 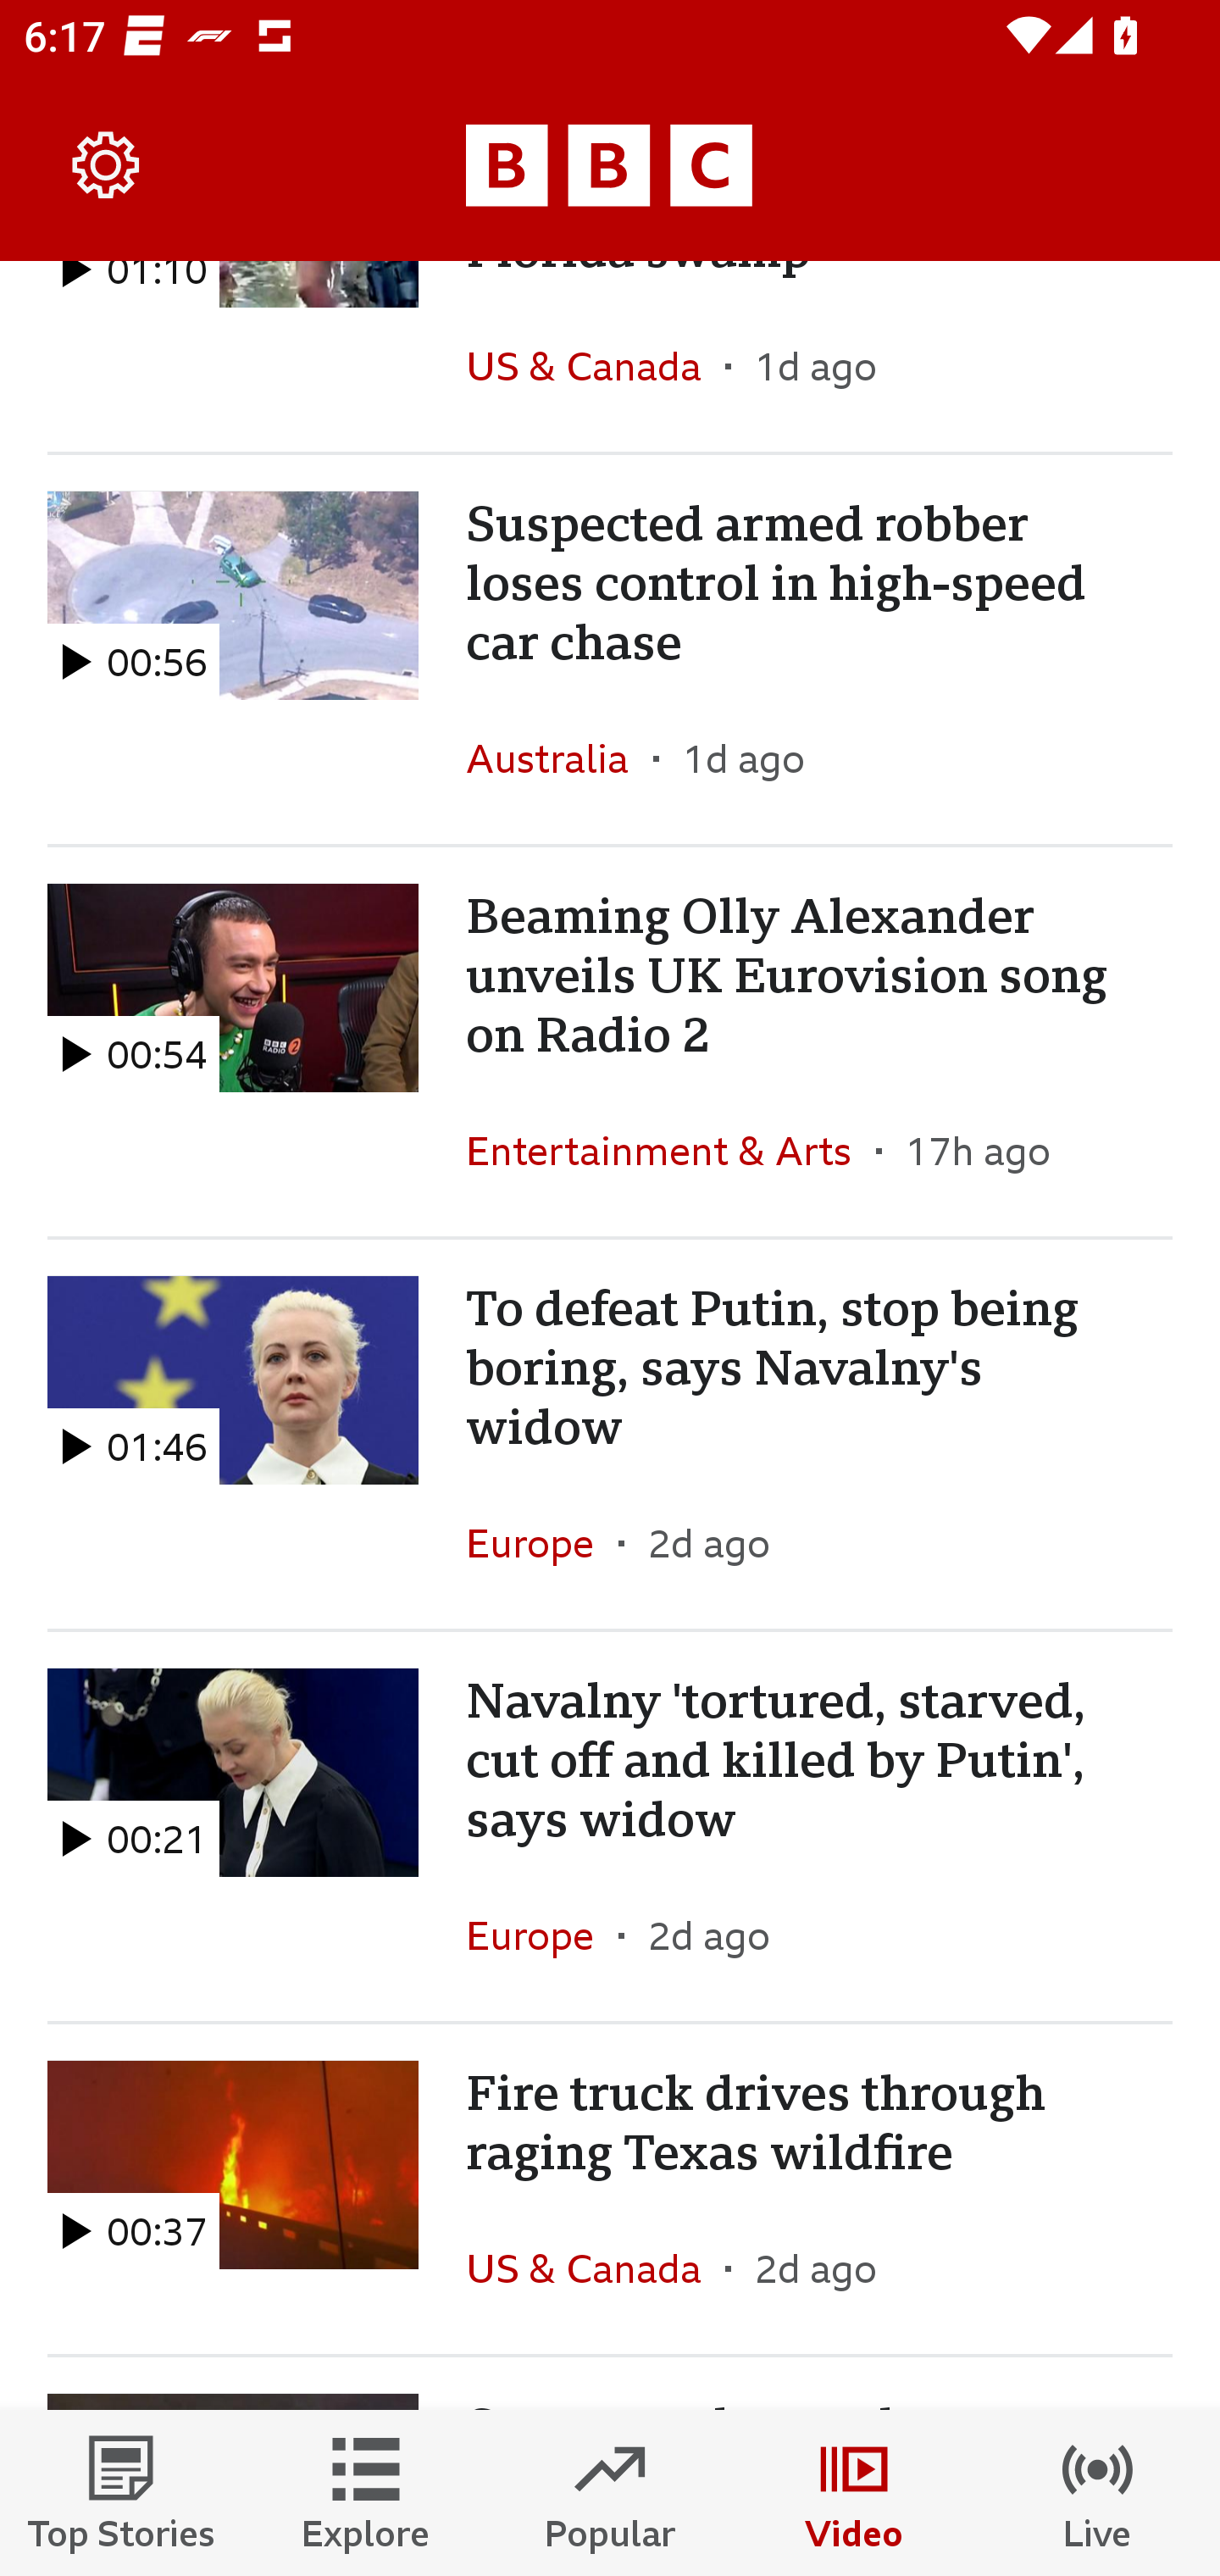 What do you see at coordinates (595, 366) in the screenshot?
I see `US & Canada In the section US & Canada` at bounding box center [595, 366].